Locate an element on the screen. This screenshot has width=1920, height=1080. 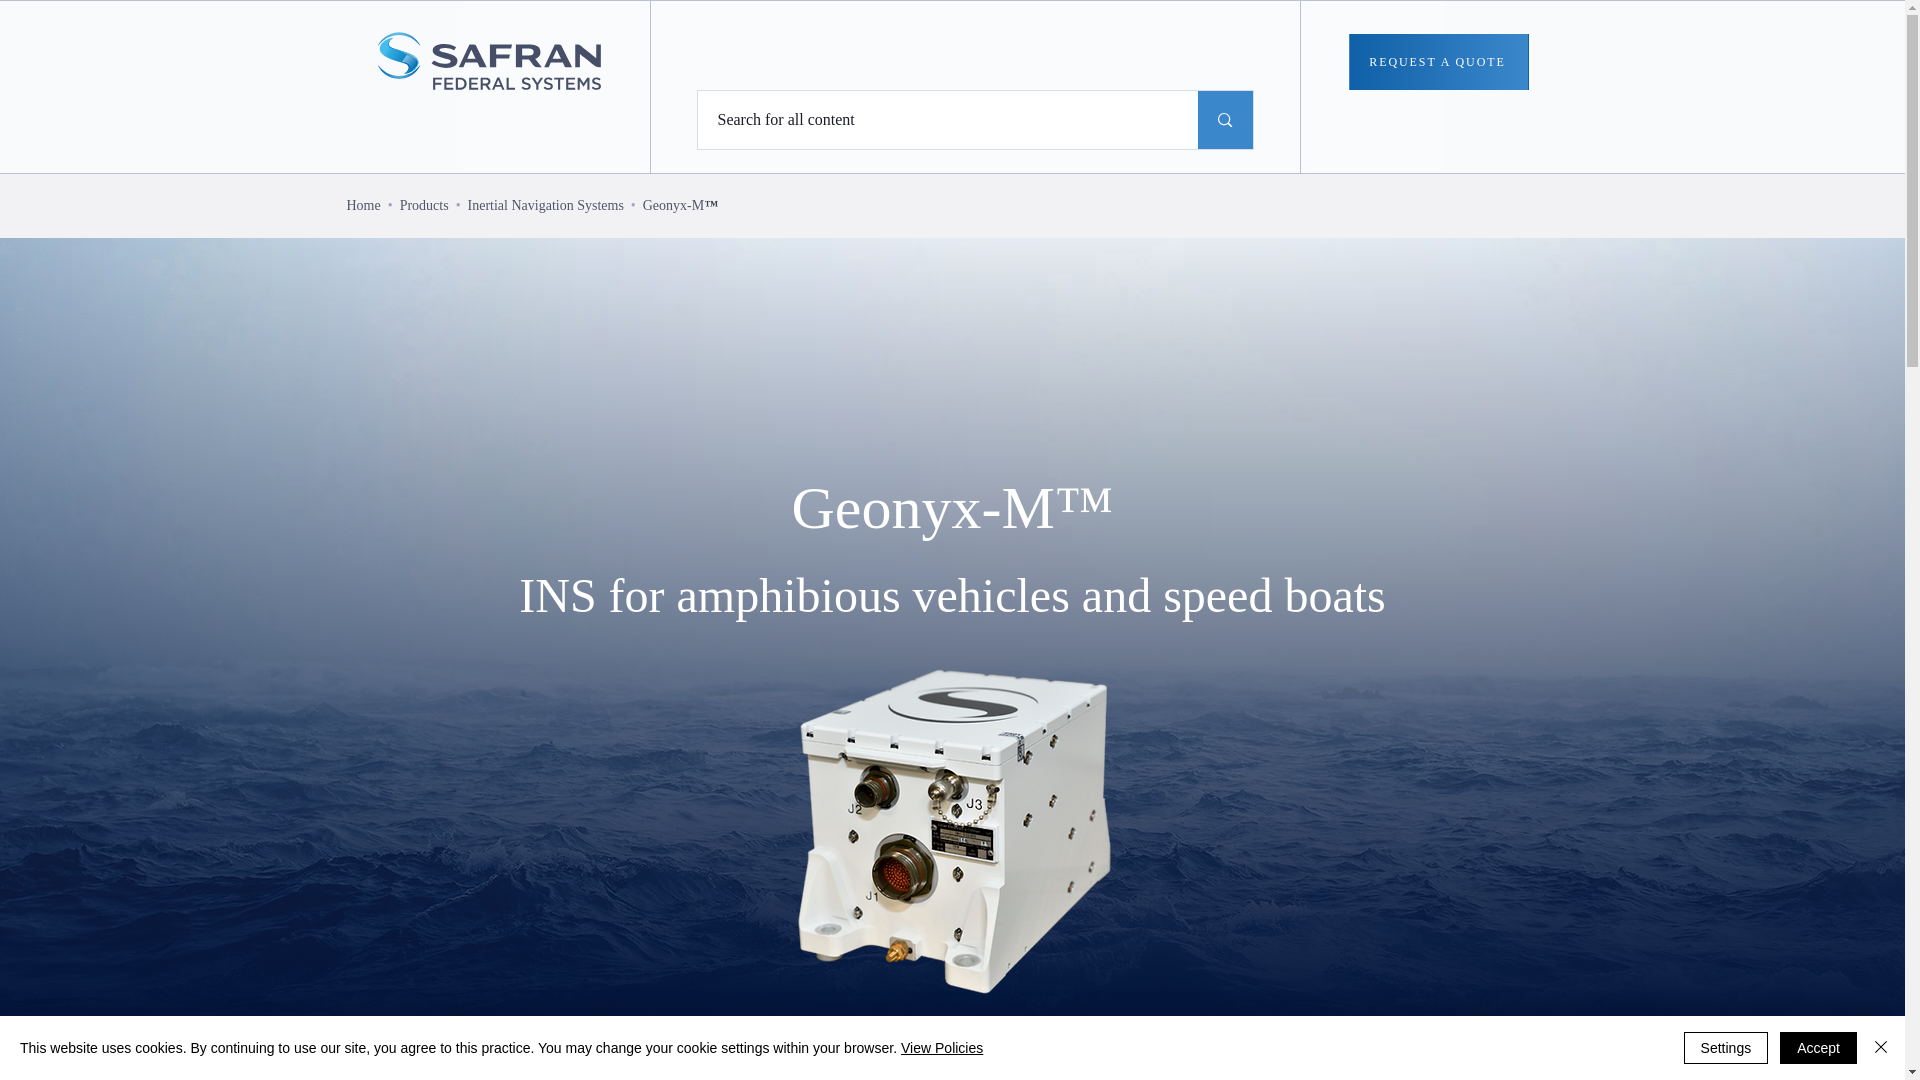
Settings is located at coordinates (1726, 1048).